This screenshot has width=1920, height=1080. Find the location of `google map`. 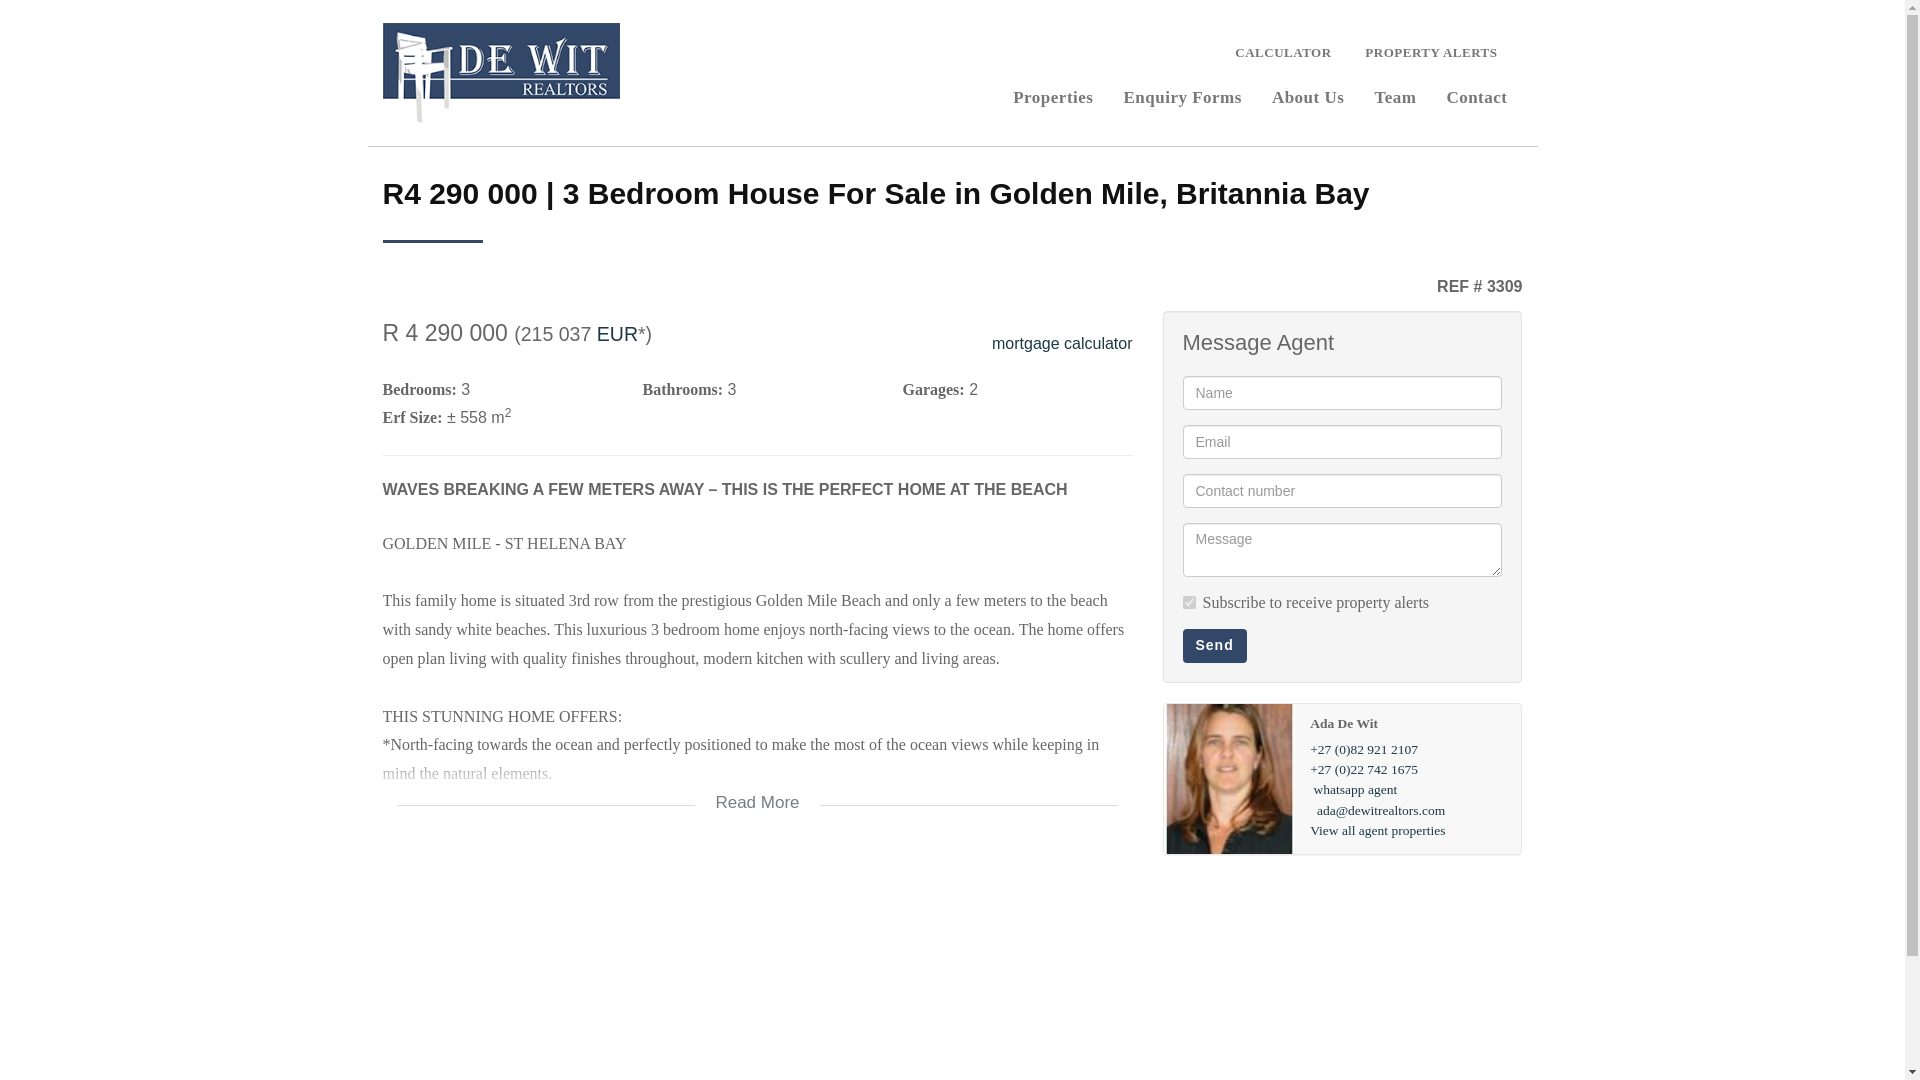

google map is located at coordinates (757, 968).